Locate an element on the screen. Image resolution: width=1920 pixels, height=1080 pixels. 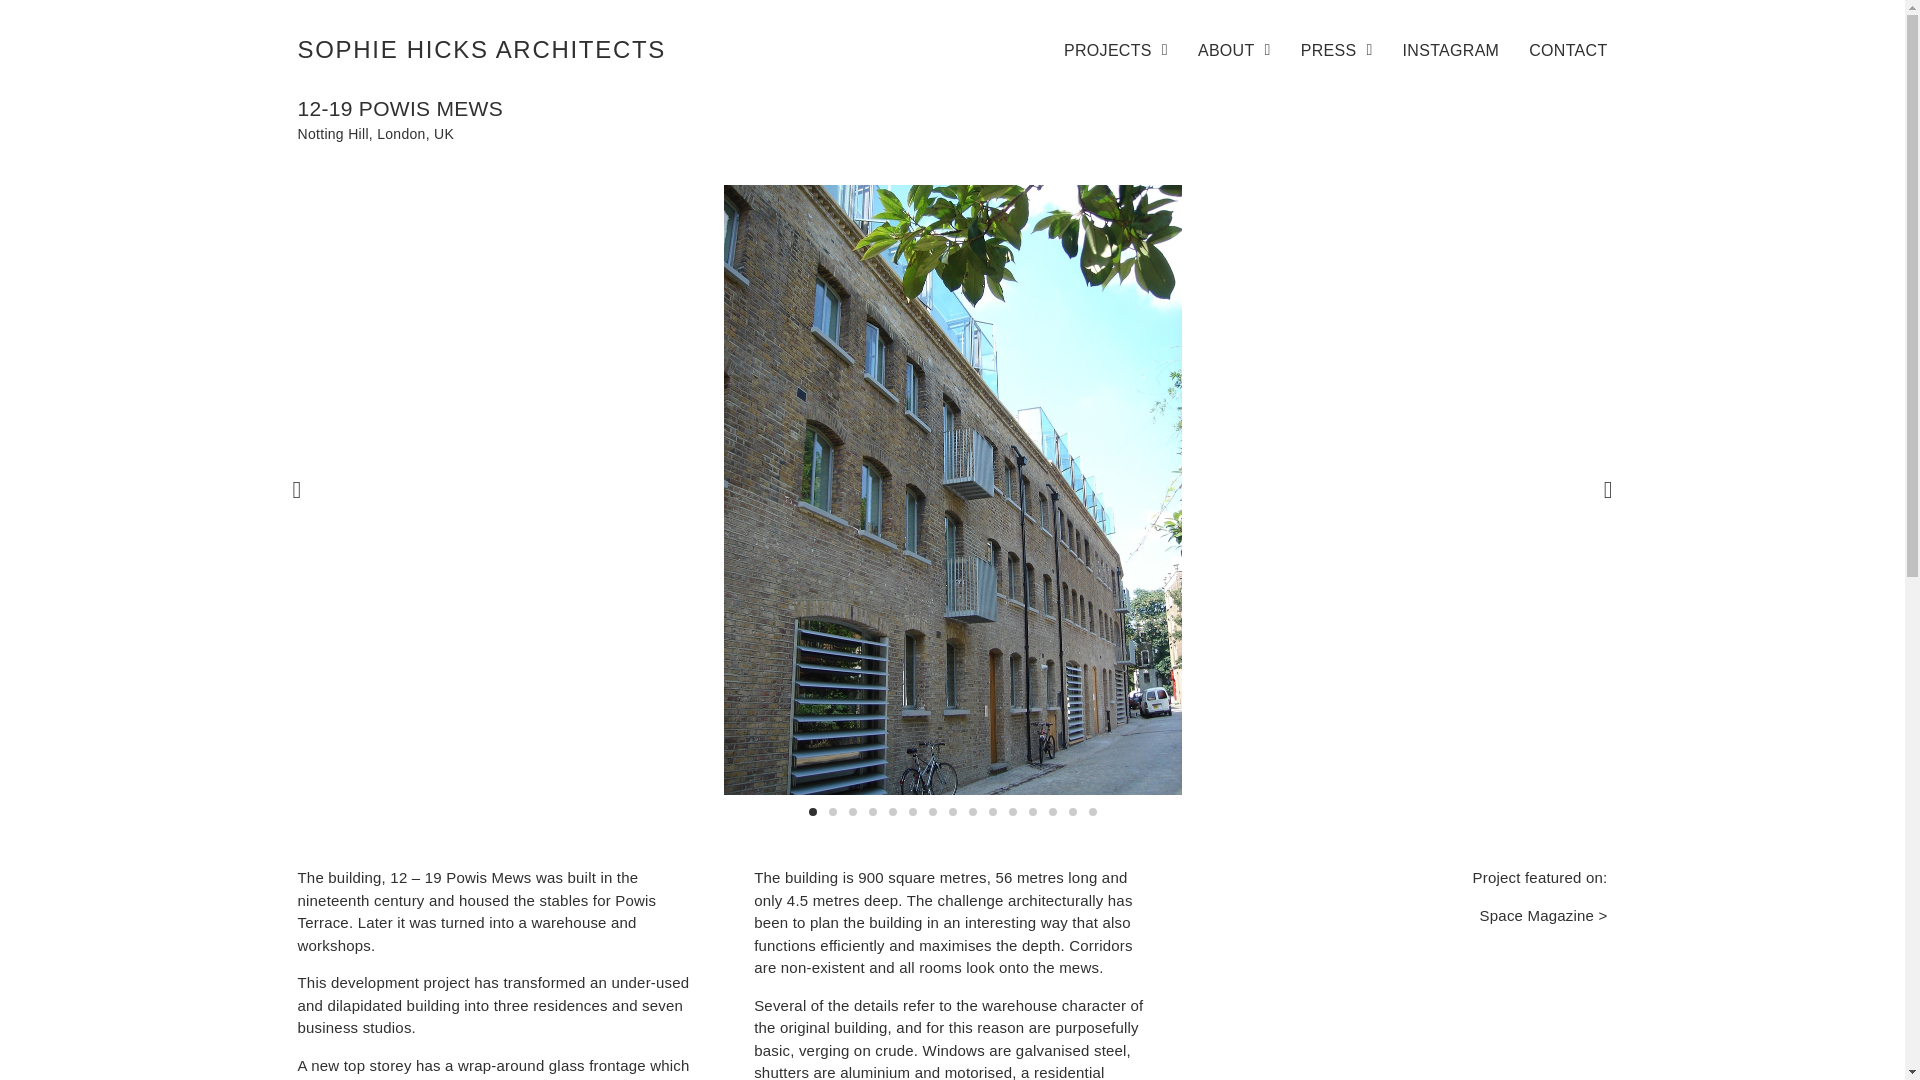
SOPHIE HICKS ARCHITECTS is located at coordinates (482, 48).